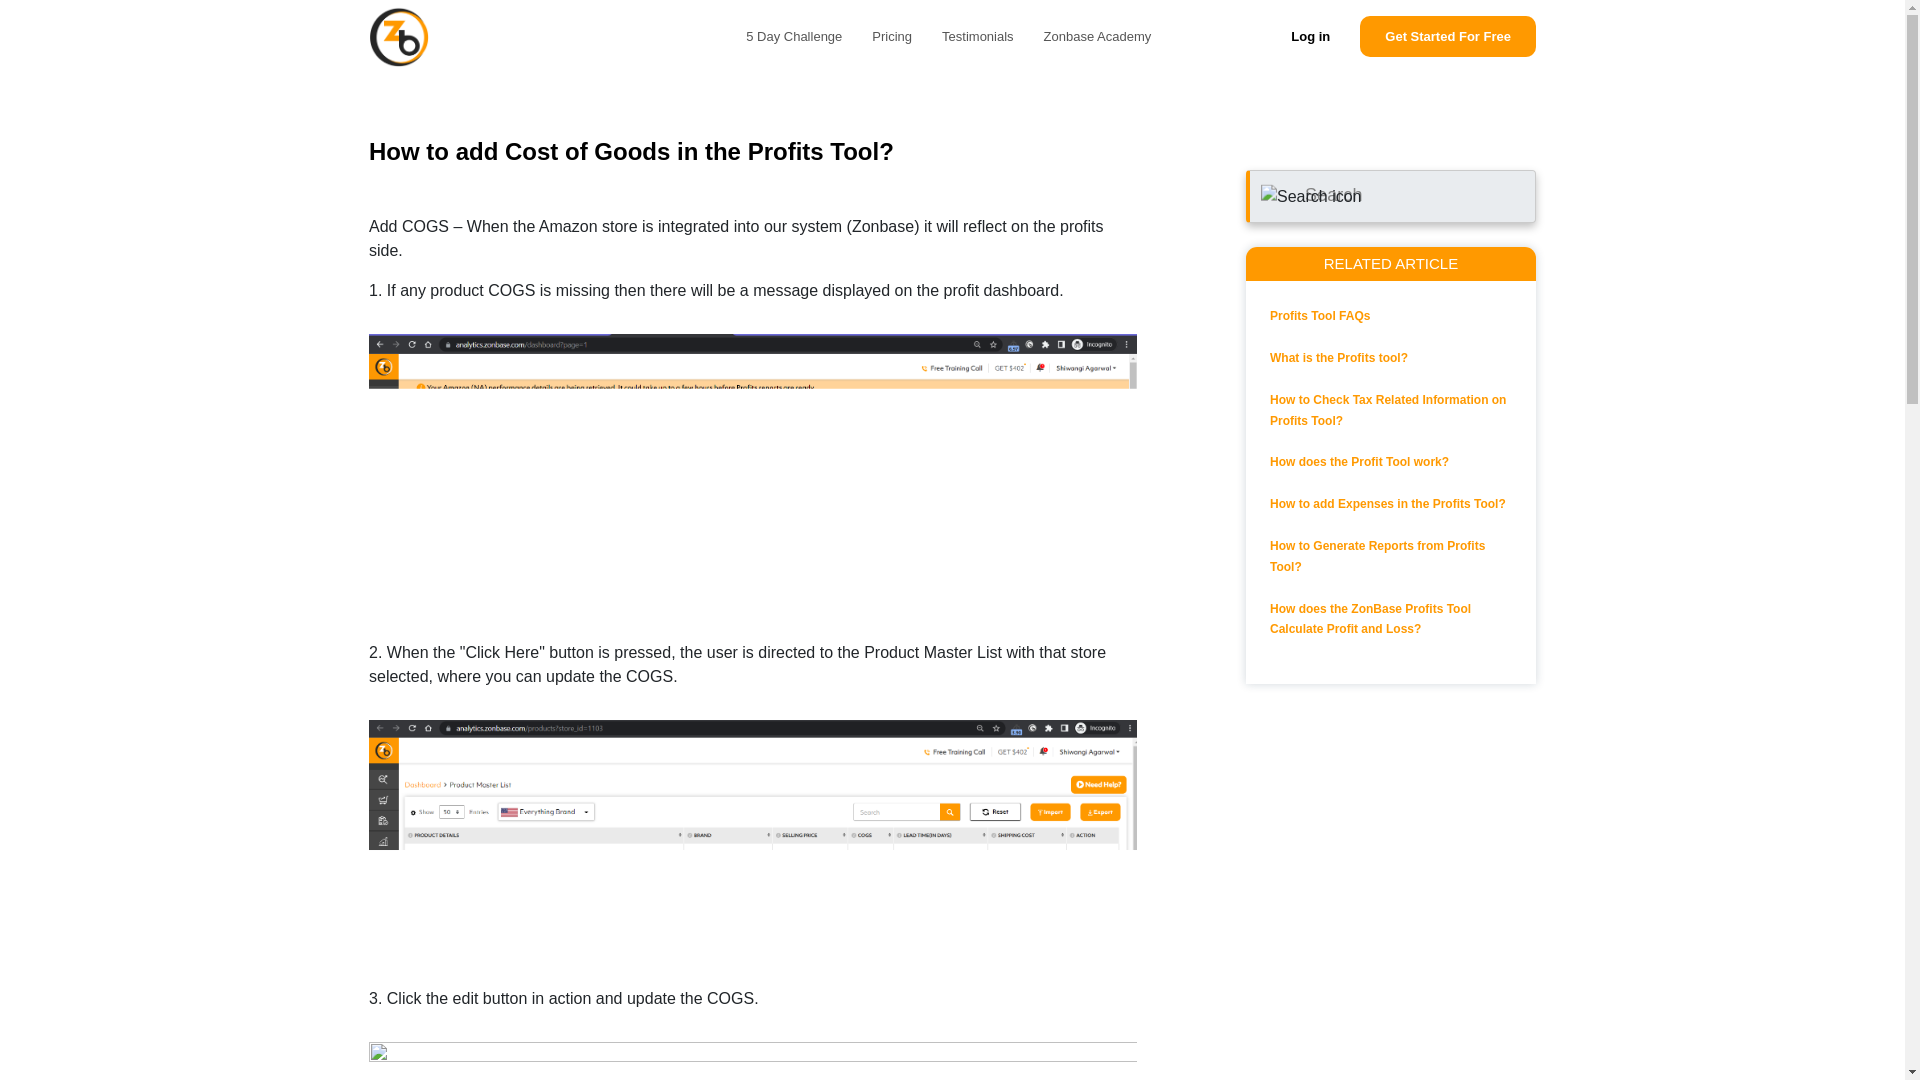 The width and height of the screenshot is (1920, 1080). Describe the element at coordinates (978, 37) in the screenshot. I see `Testimonials` at that location.